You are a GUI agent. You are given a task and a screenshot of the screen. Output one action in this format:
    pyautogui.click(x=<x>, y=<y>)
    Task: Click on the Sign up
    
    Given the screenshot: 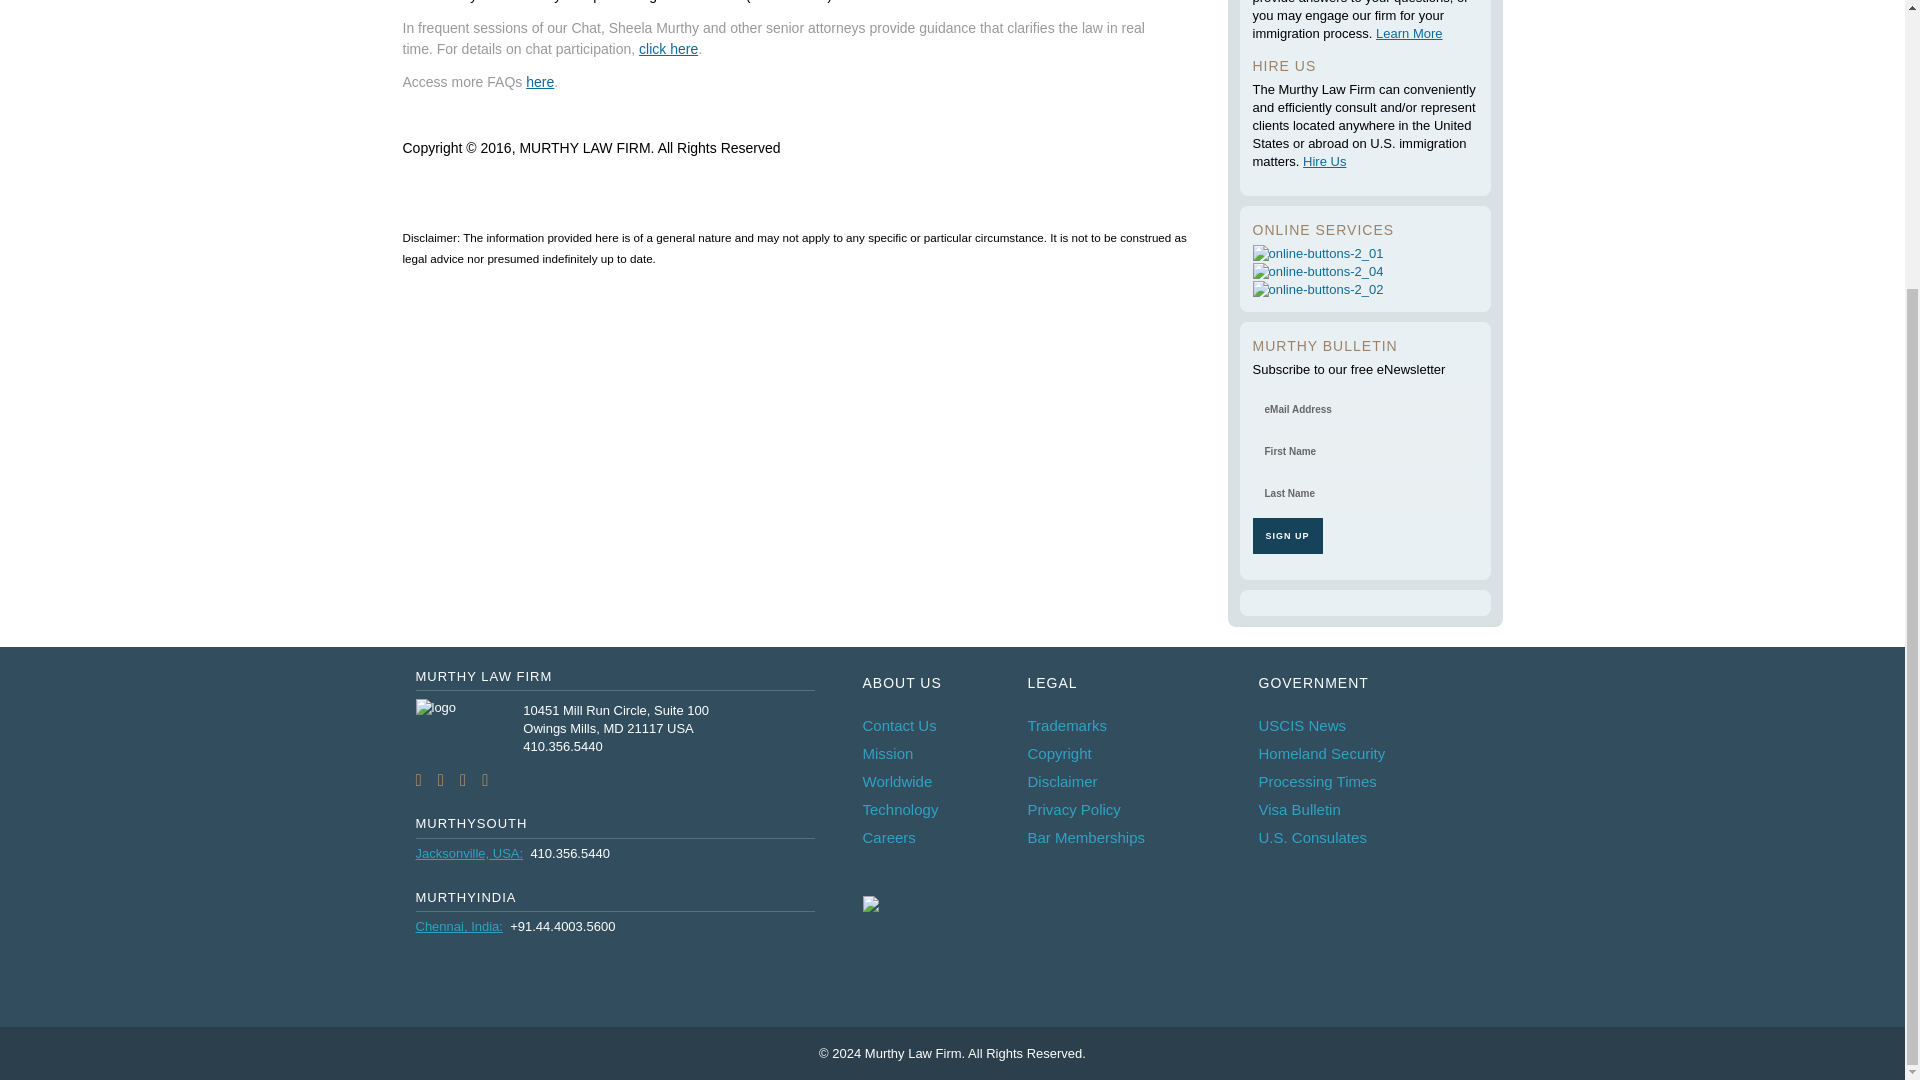 What is the action you would take?
    pyautogui.click(x=1286, y=536)
    